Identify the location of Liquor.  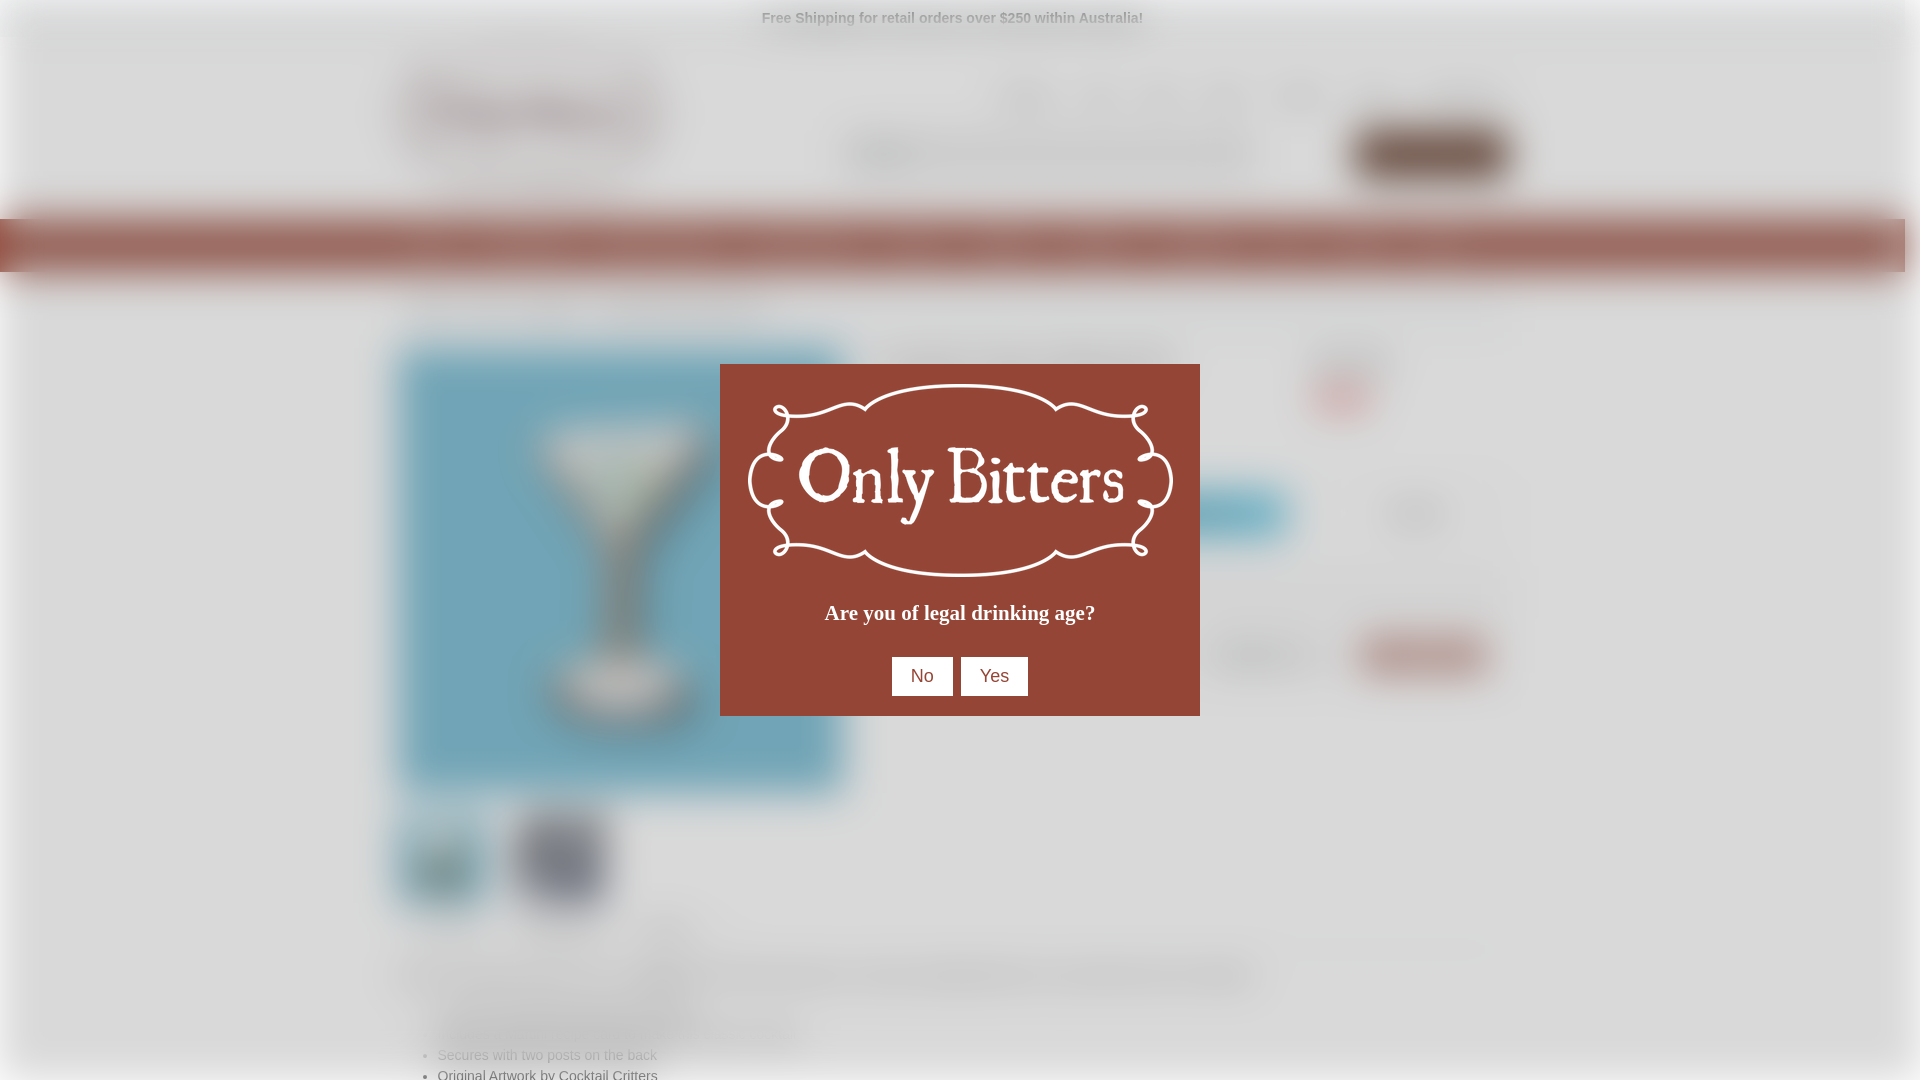
(918, 244).